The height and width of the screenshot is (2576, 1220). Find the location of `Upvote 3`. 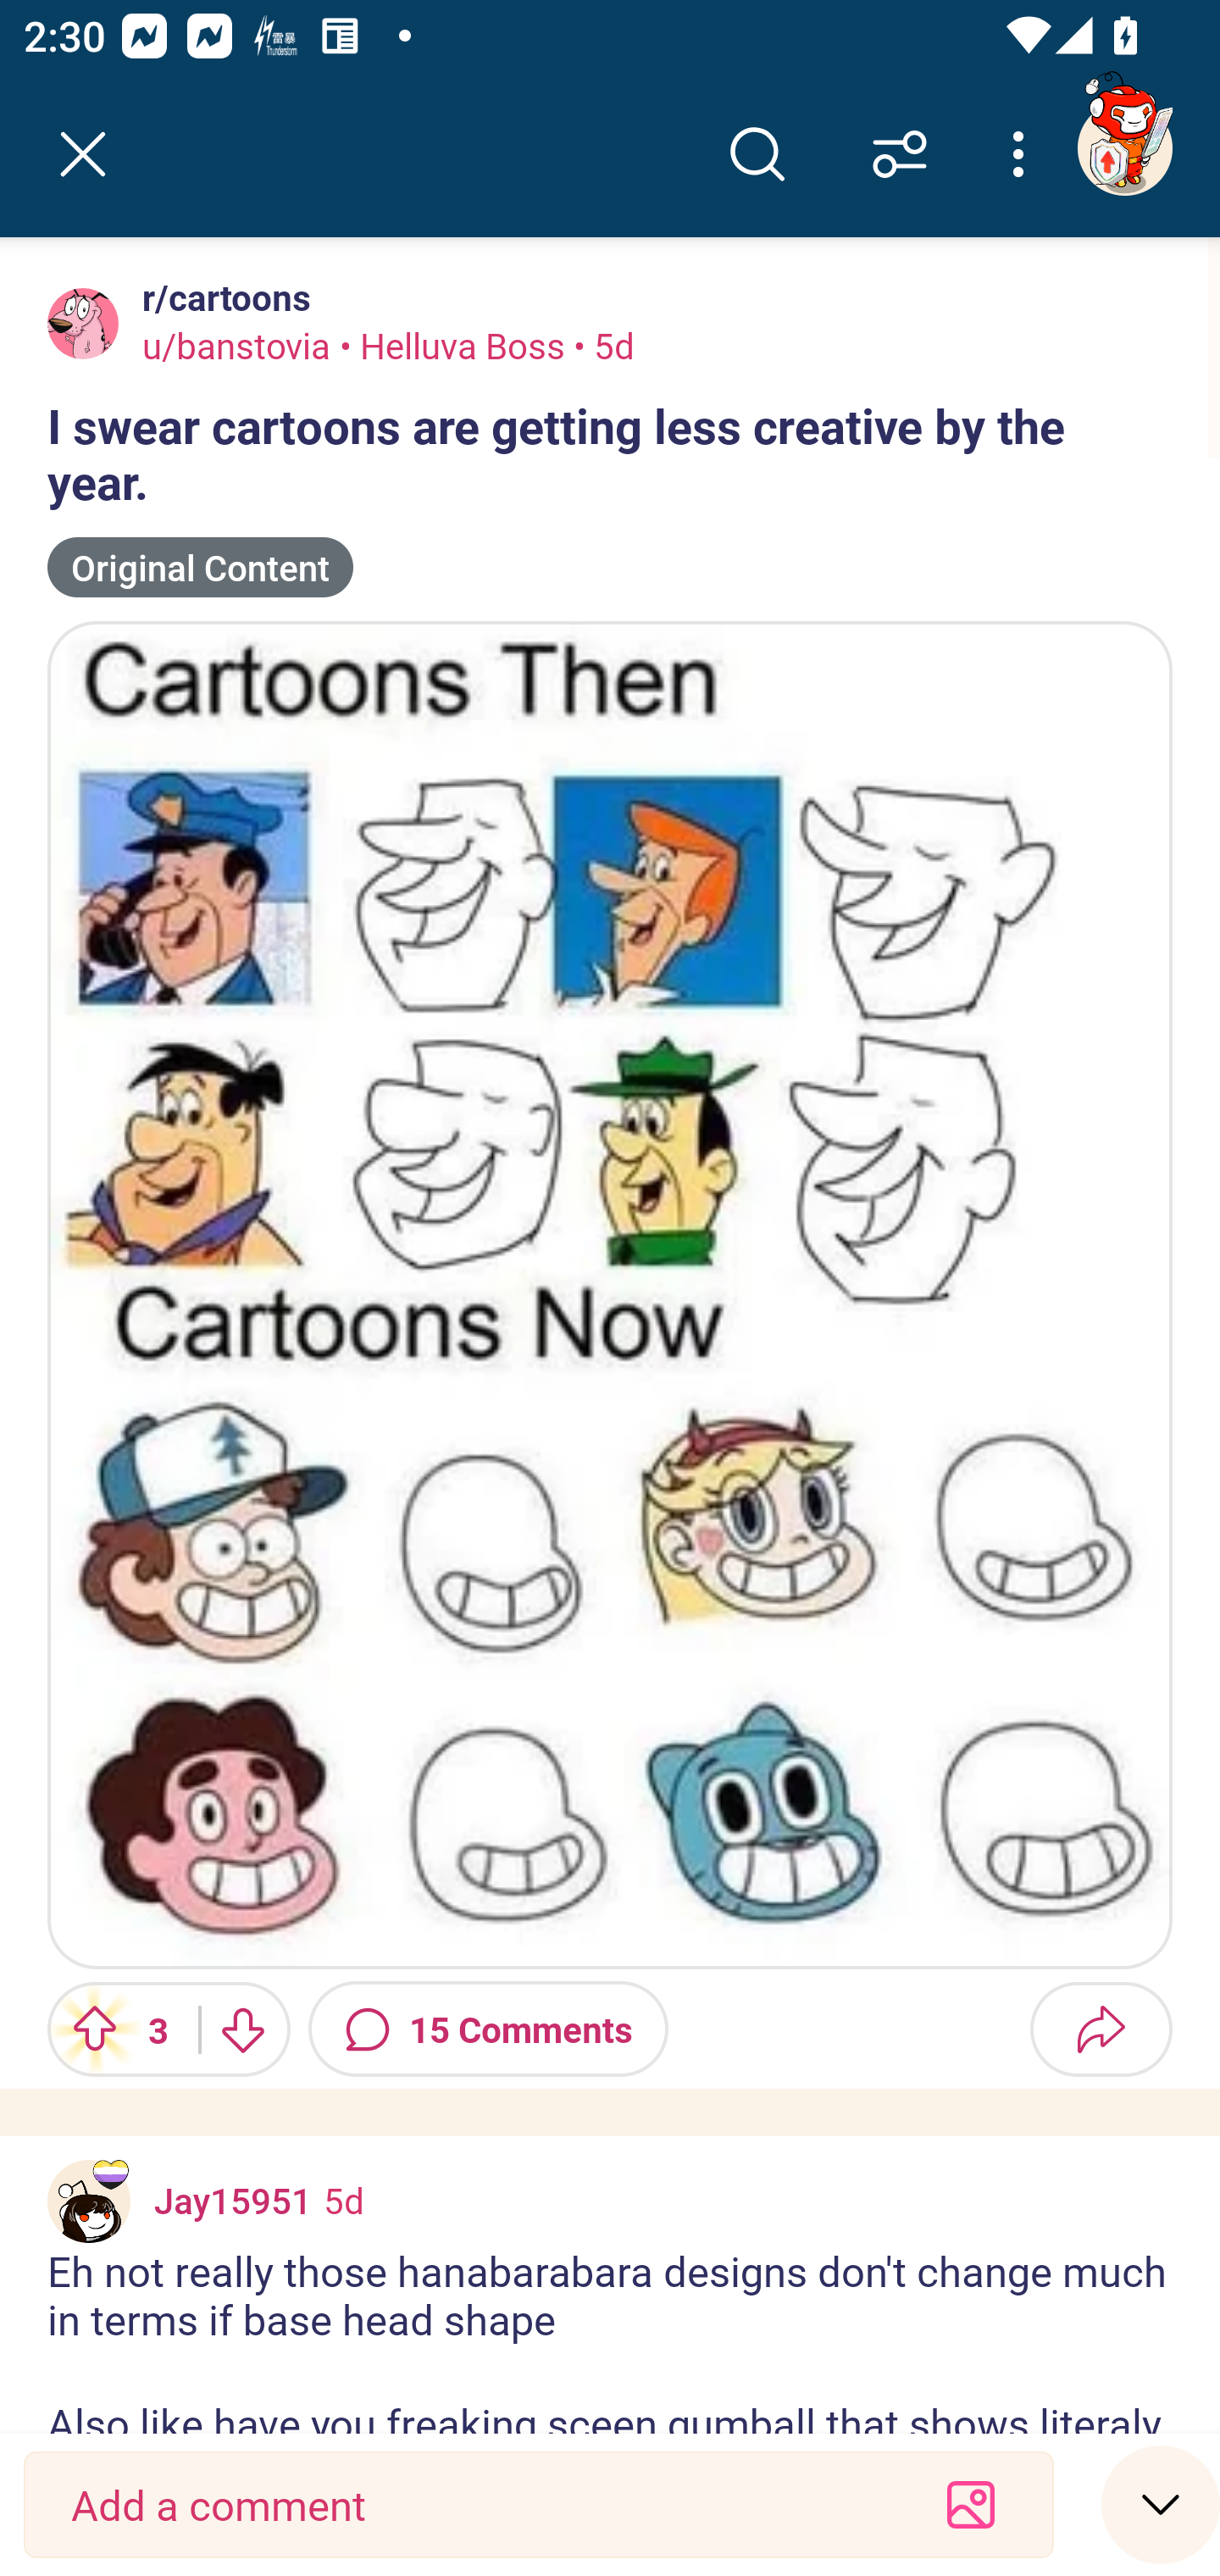

Upvote 3 is located at coordinates (112, 2029).